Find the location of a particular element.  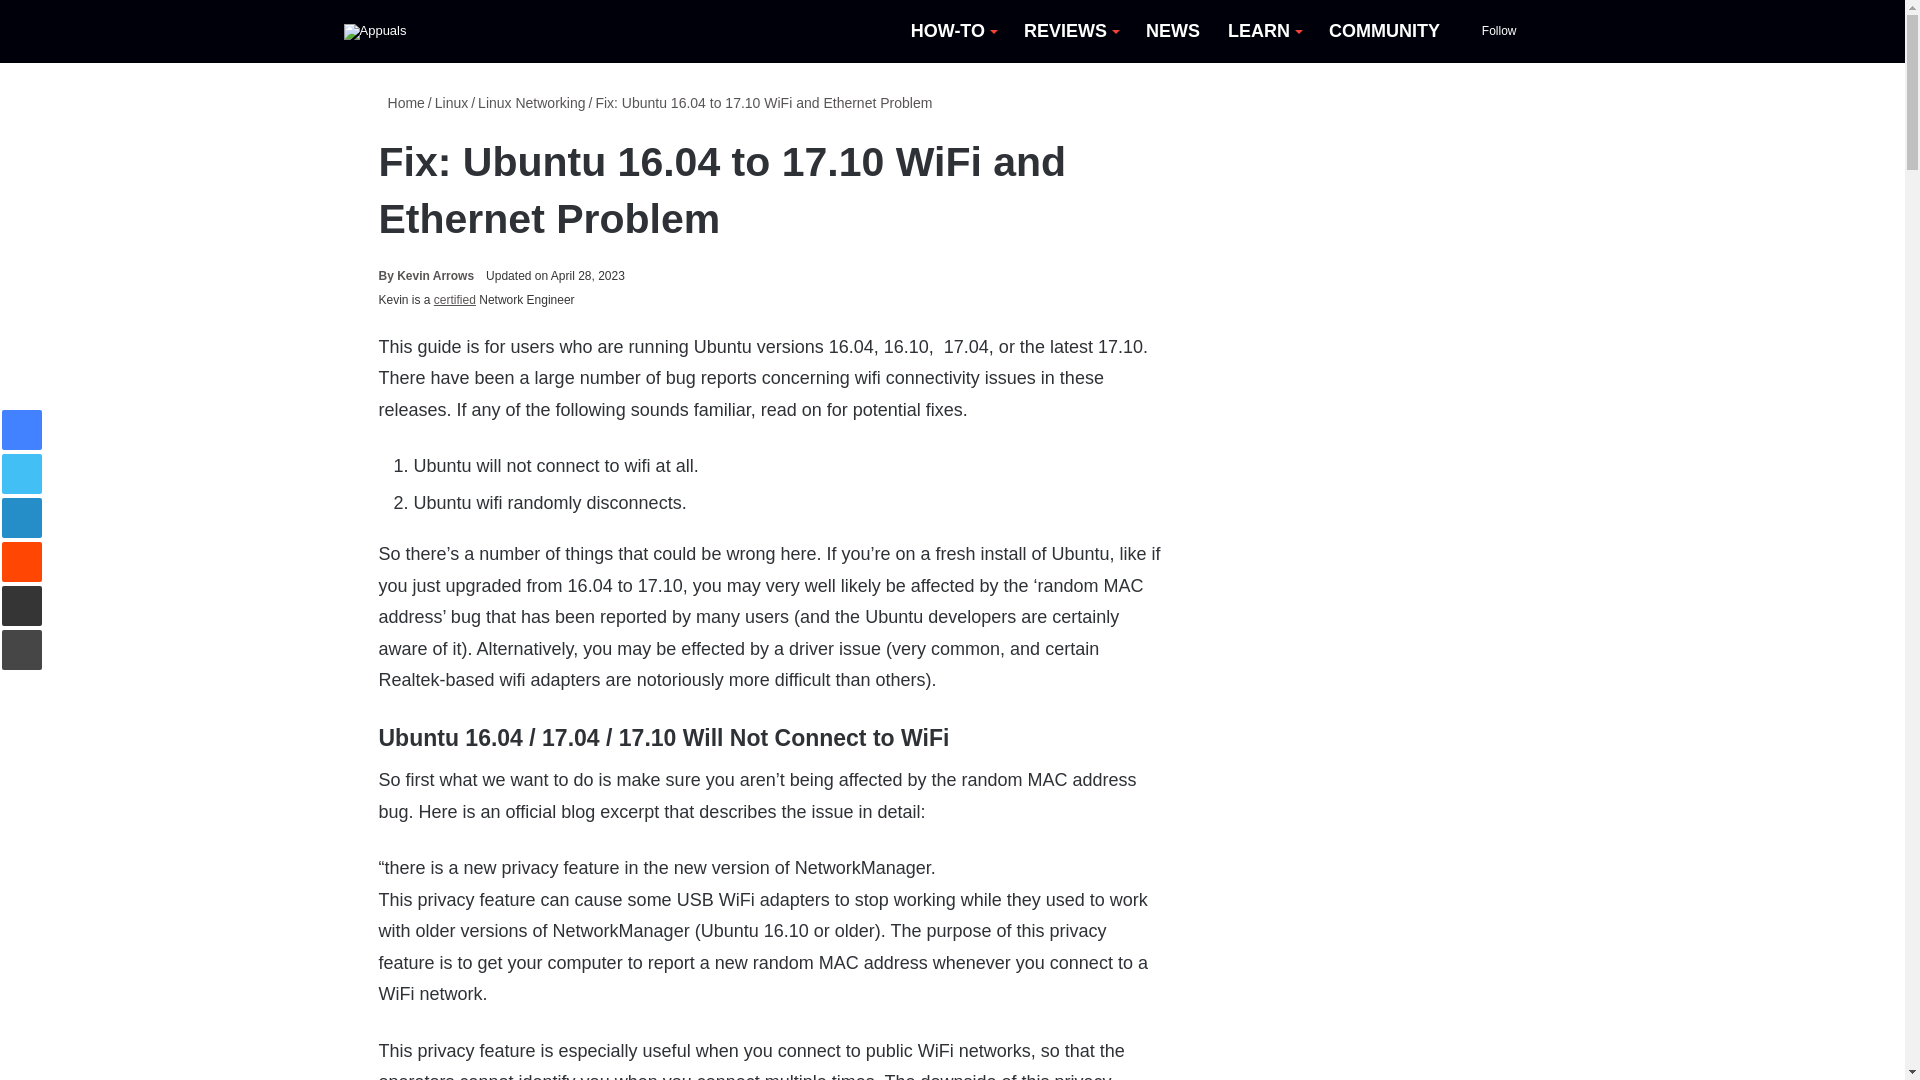

Reddit is located at coordinates (22, 562).